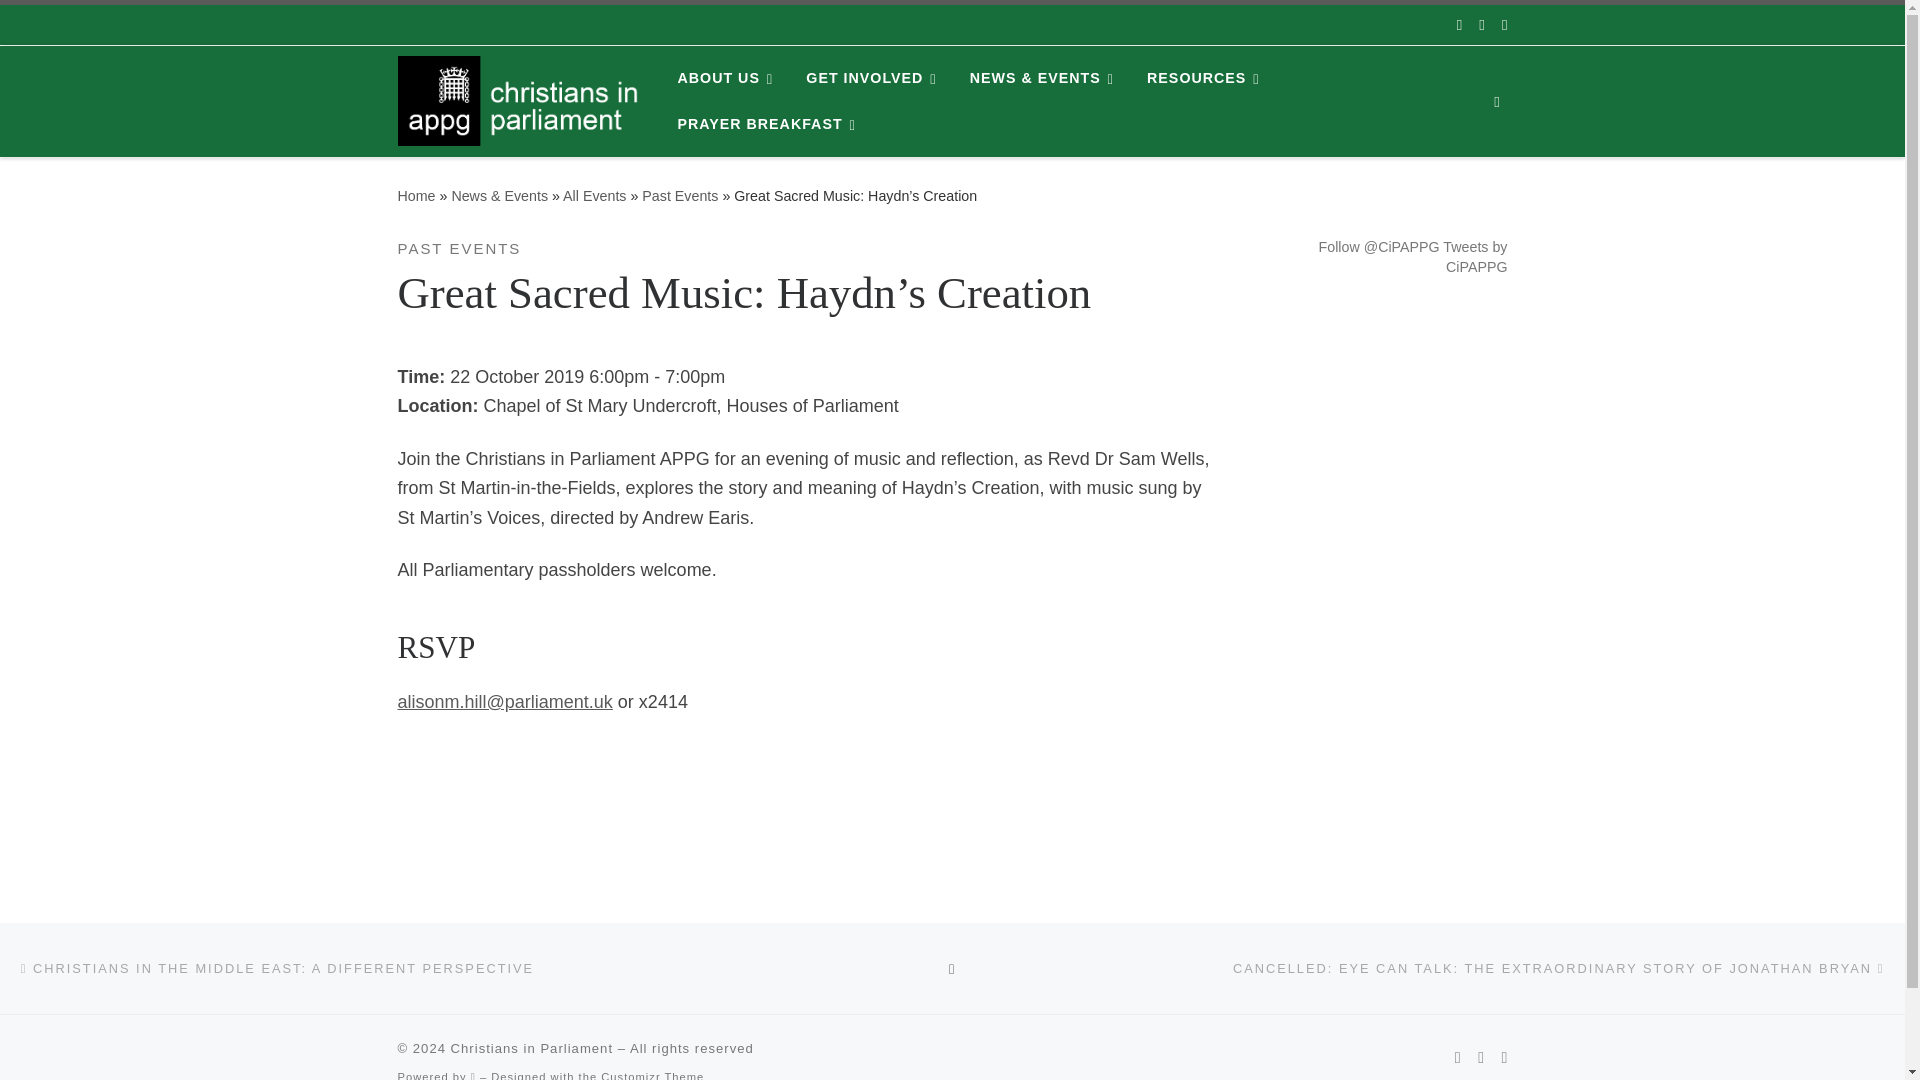  I want to click on RESOURCES, so click(1207, 78).